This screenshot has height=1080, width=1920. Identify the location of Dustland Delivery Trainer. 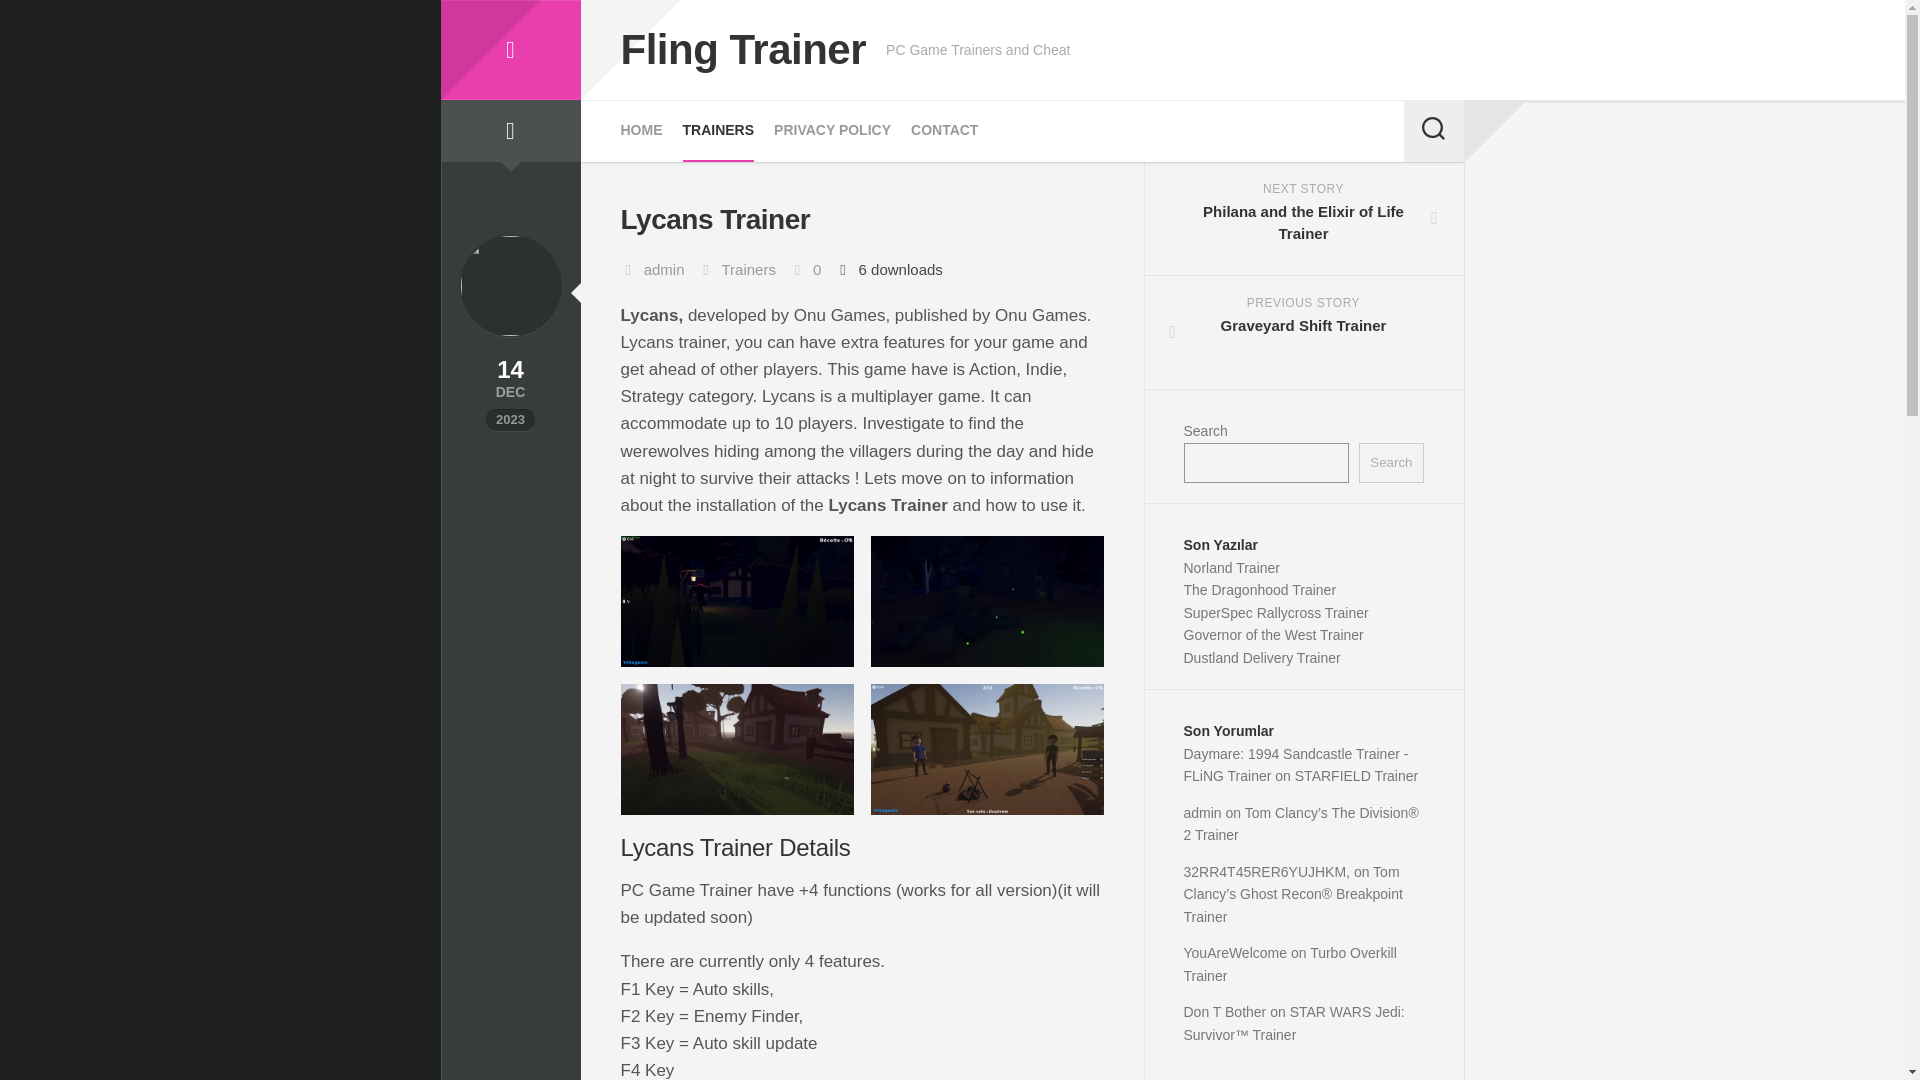
(1304, 332).